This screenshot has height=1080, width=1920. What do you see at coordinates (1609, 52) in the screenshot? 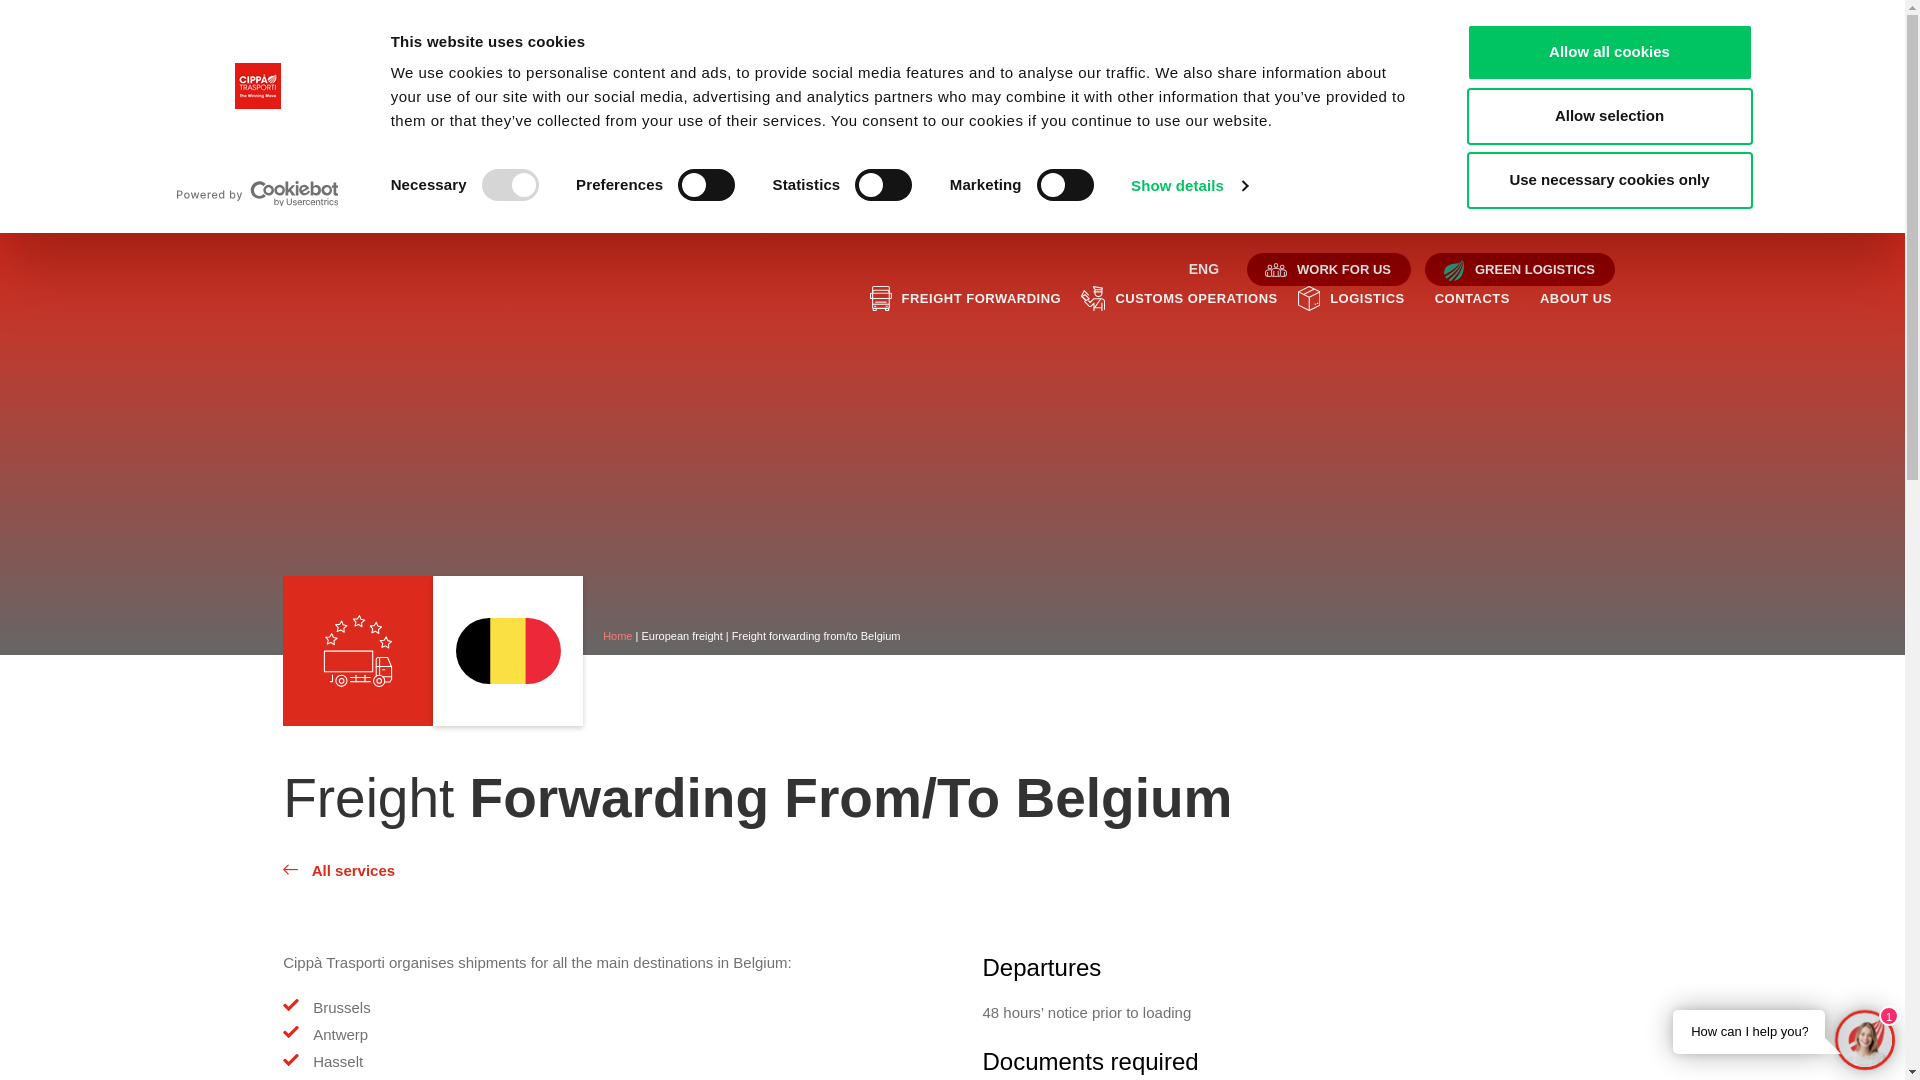
I see `Allow all cookies` at bounding box center [1609, 52].